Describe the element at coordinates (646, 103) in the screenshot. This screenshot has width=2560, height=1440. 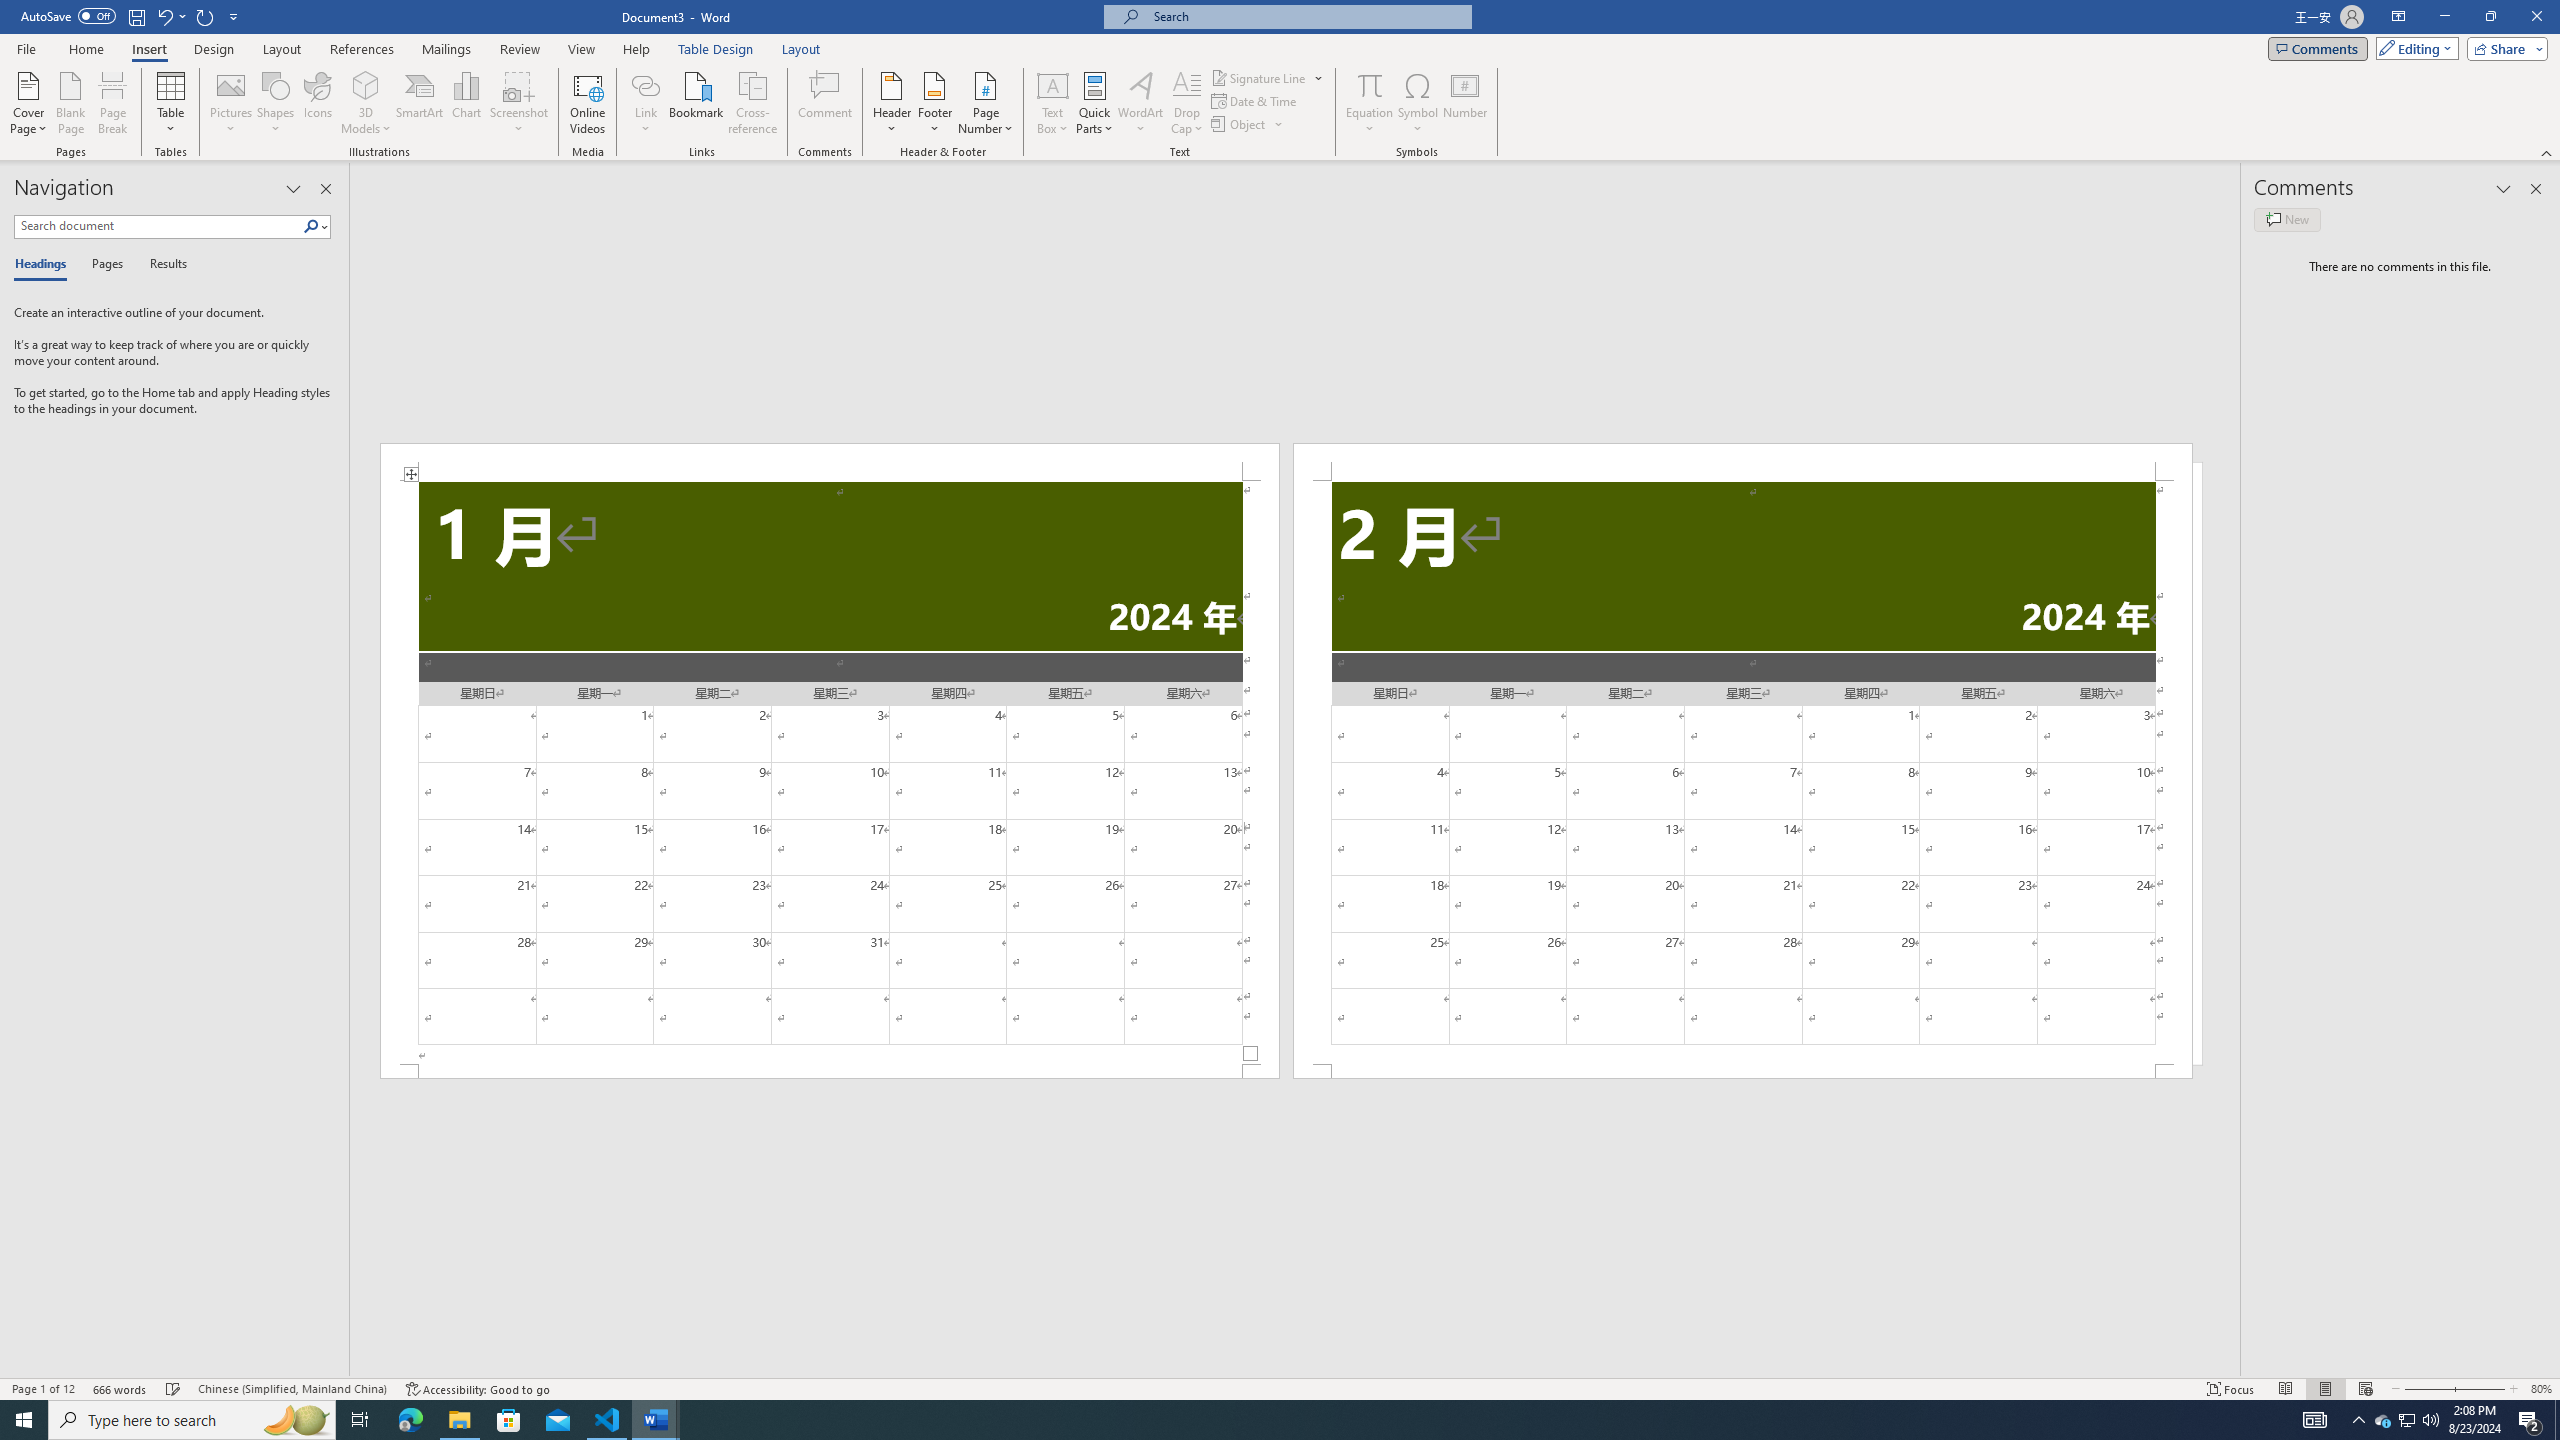
I see `Link` at that location.